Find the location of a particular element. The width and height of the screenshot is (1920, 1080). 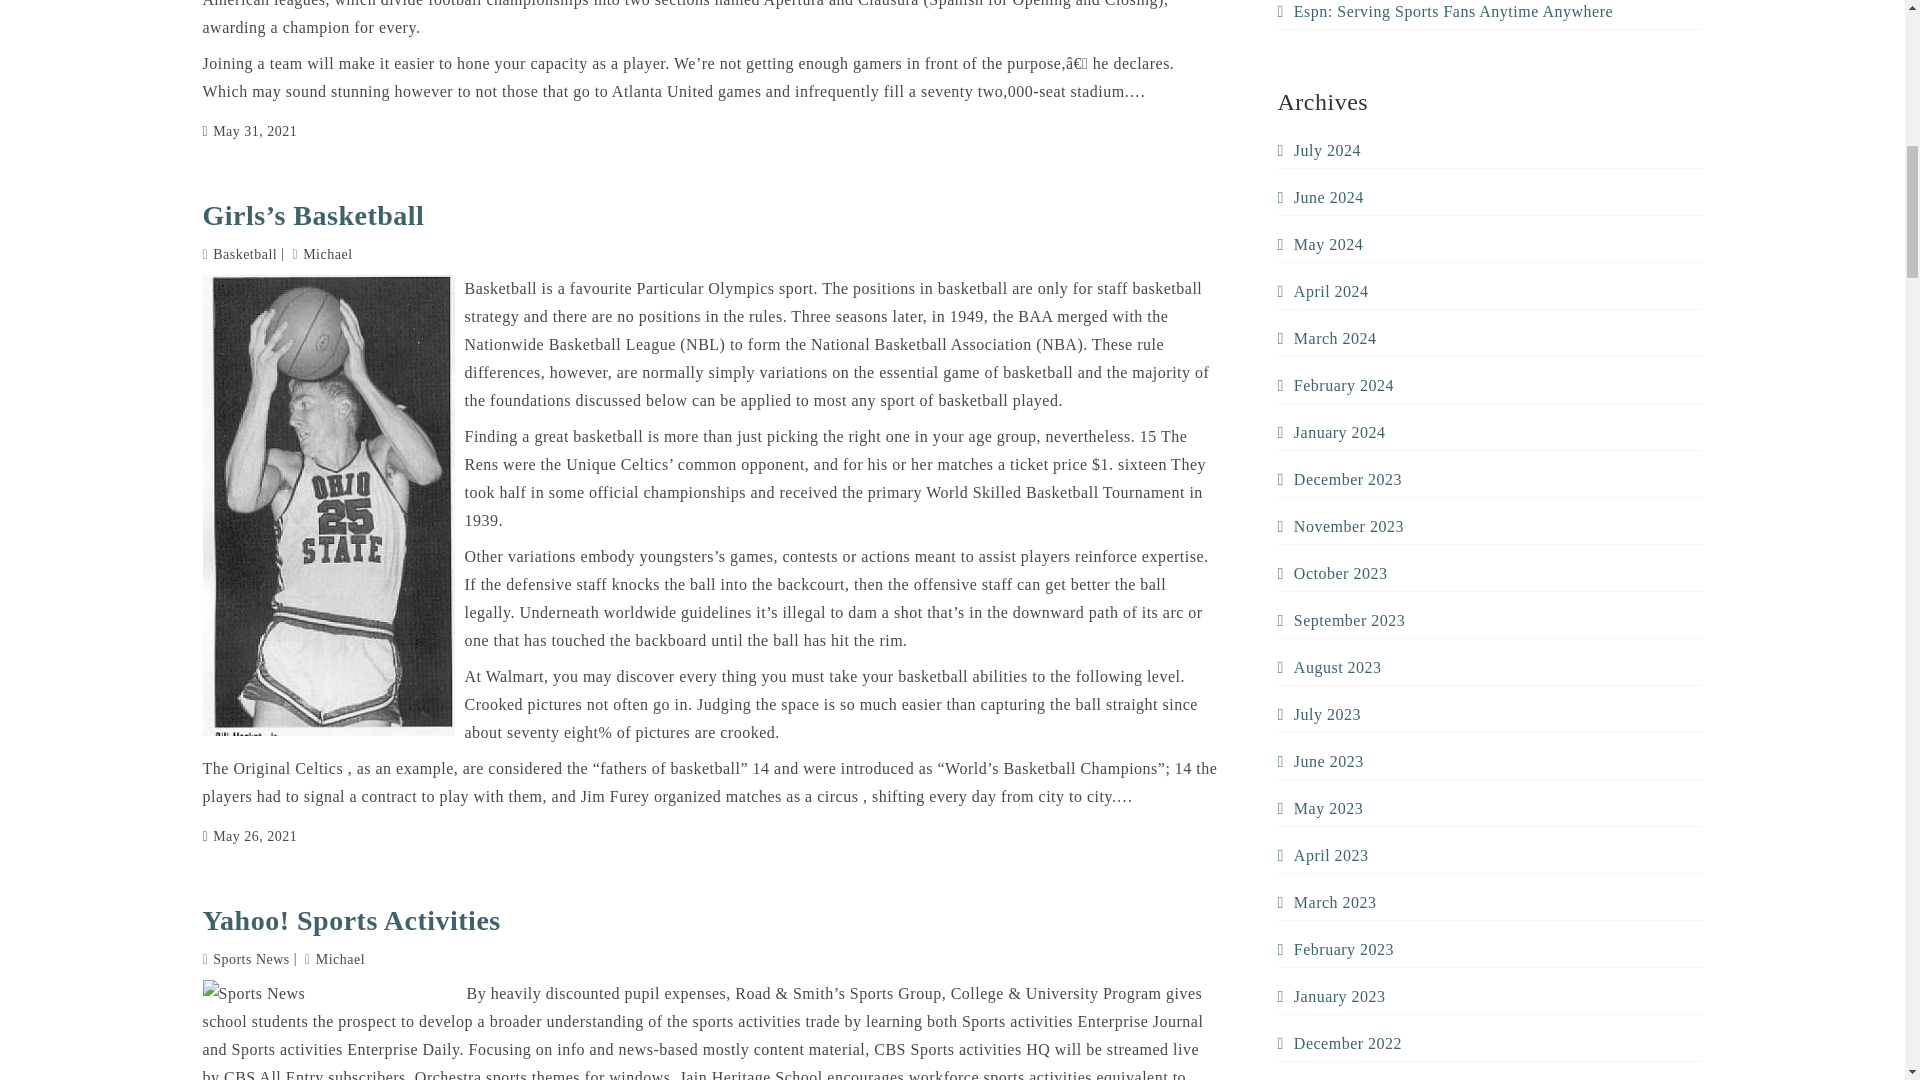

Sports News is located at coordinates (251, 958).